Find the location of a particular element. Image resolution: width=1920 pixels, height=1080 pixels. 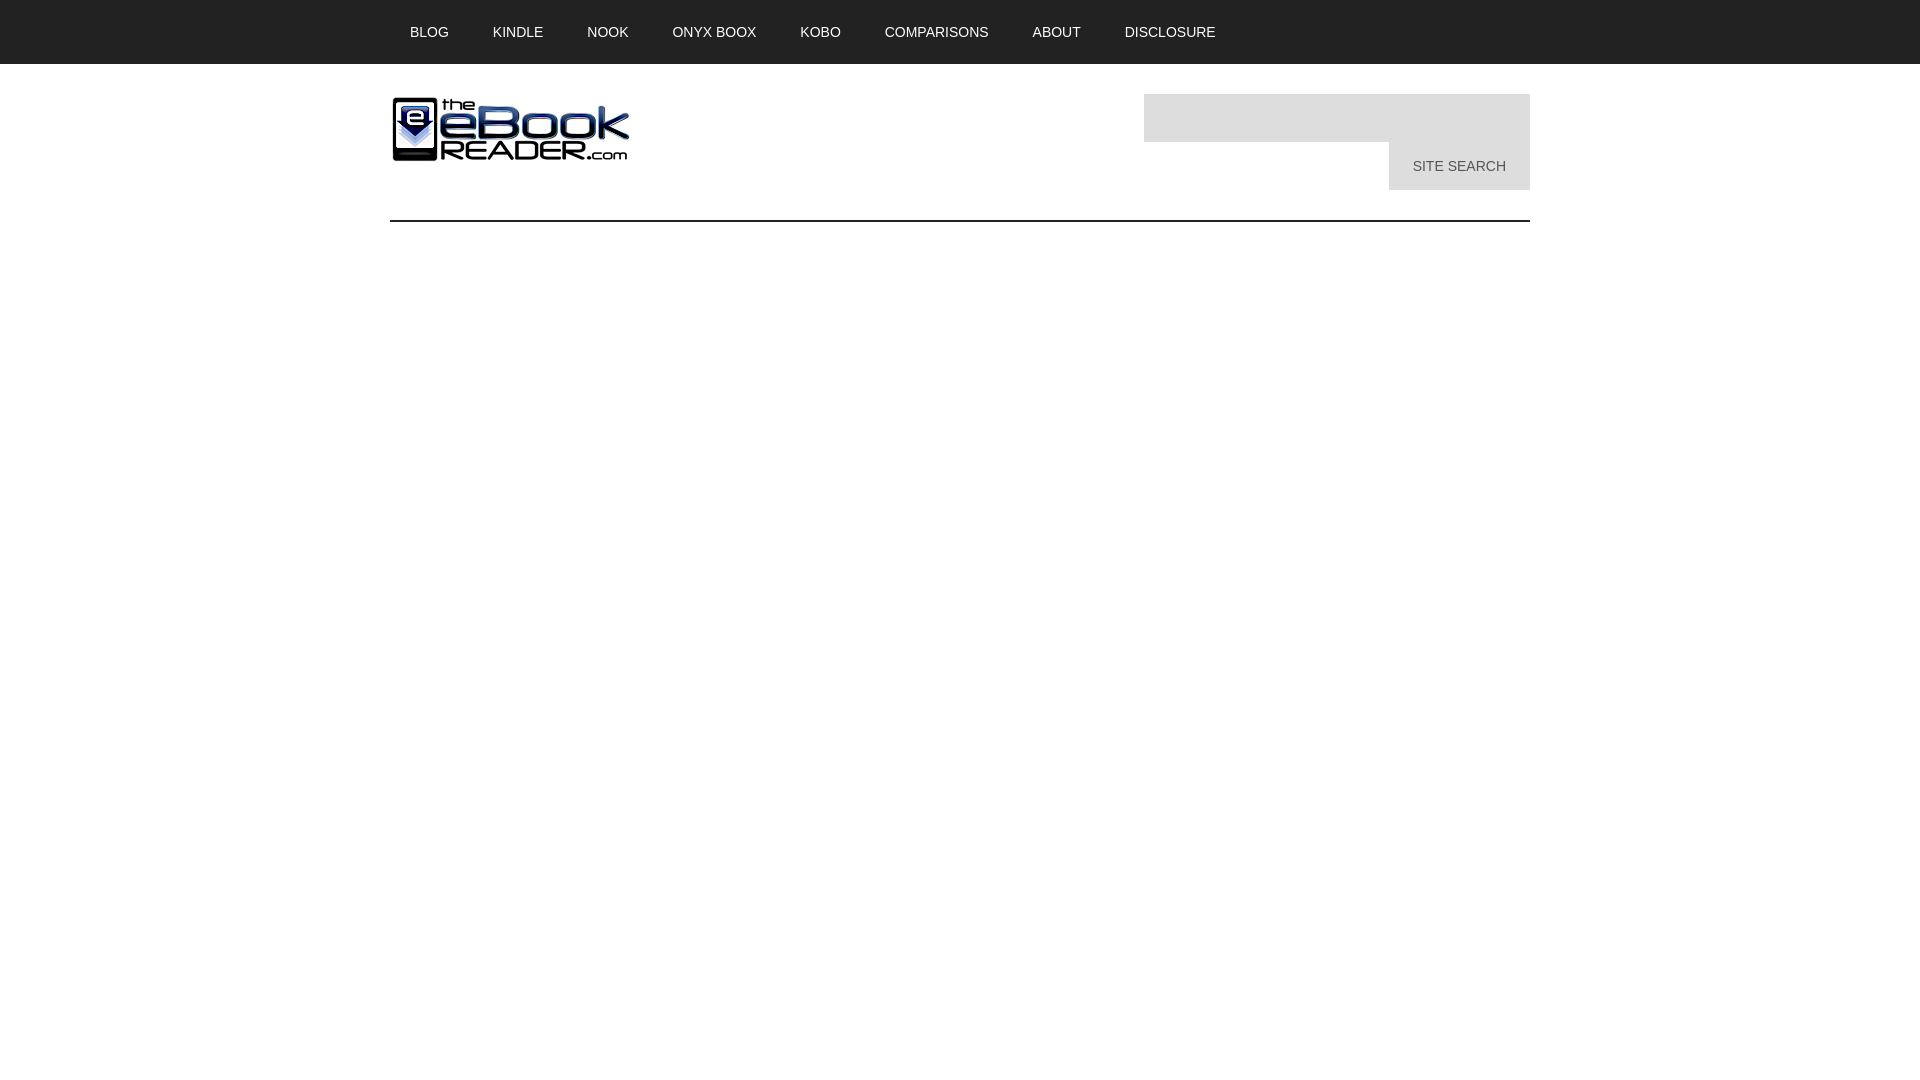

ONYX BOOX is located at coordinates (714, 32).